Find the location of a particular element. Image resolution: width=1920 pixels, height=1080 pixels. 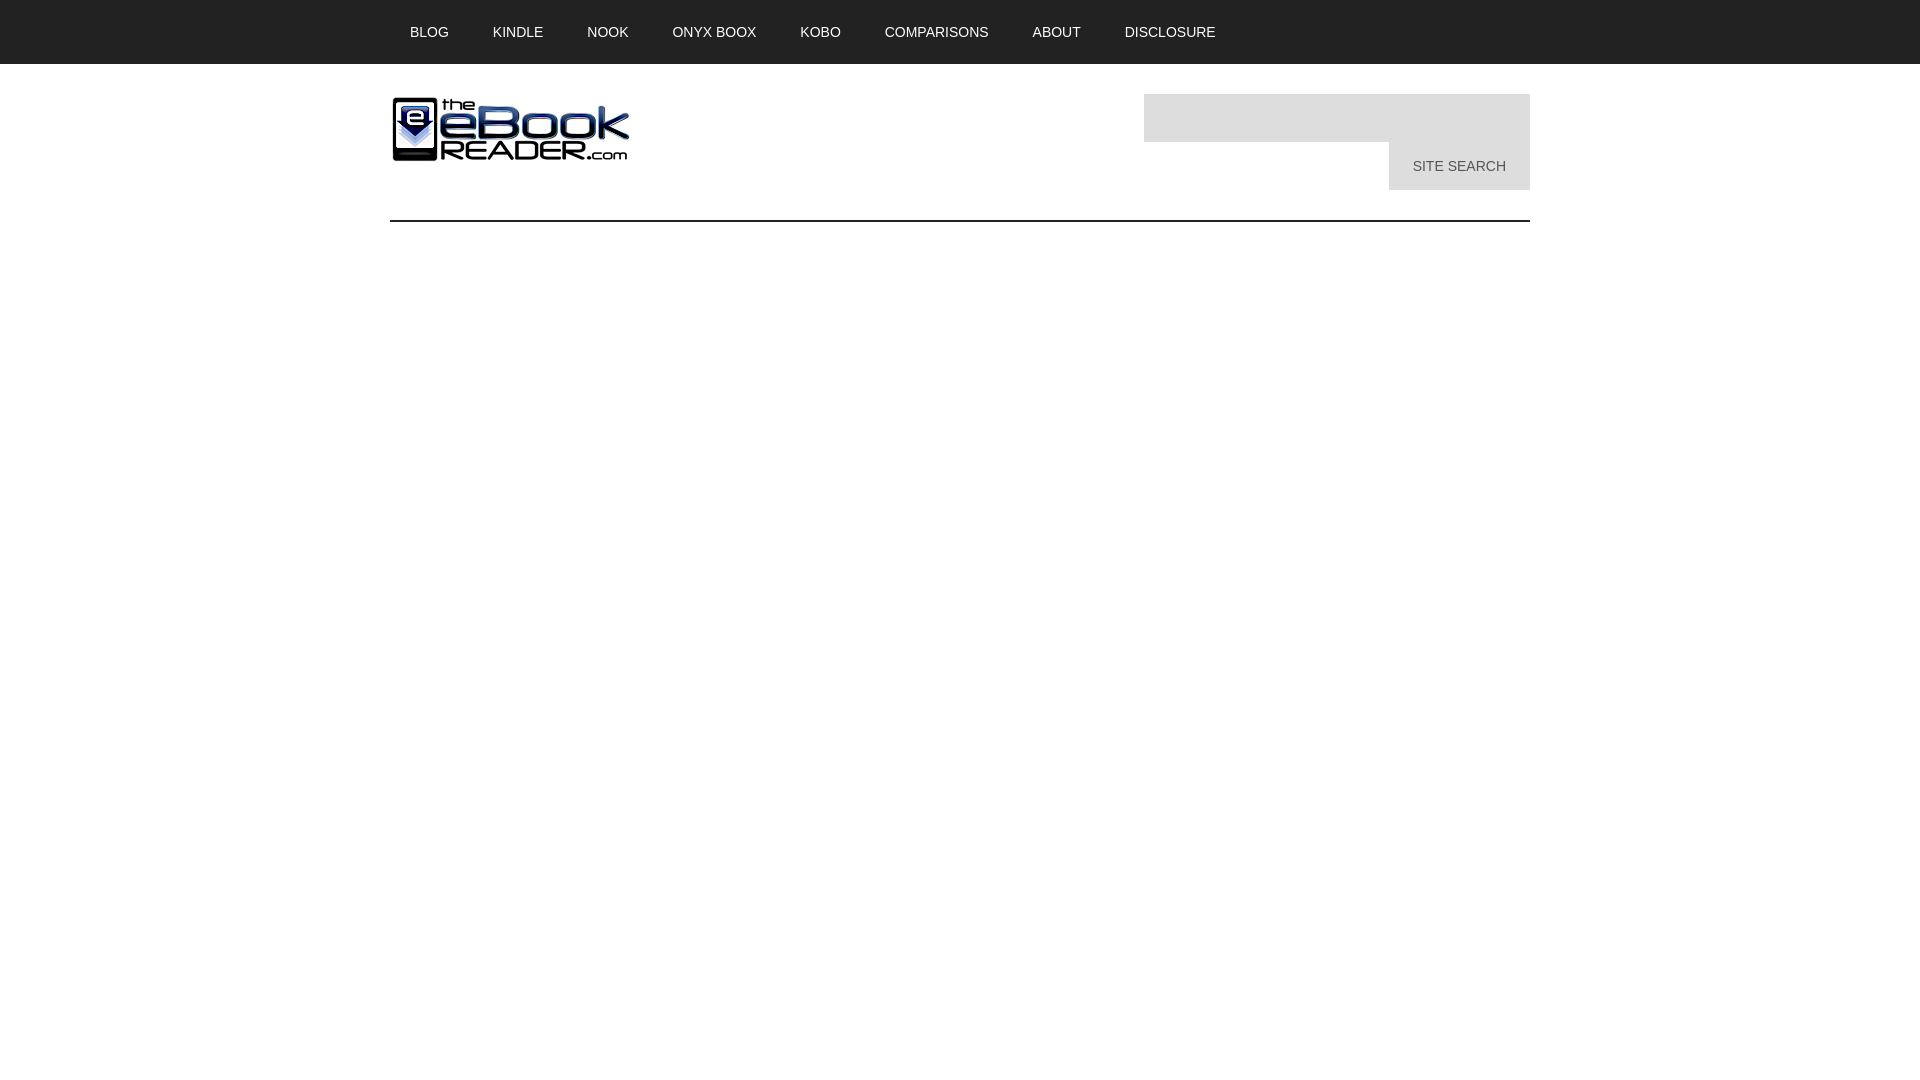

ONYX BOOX is located at coordinates (714, 32).